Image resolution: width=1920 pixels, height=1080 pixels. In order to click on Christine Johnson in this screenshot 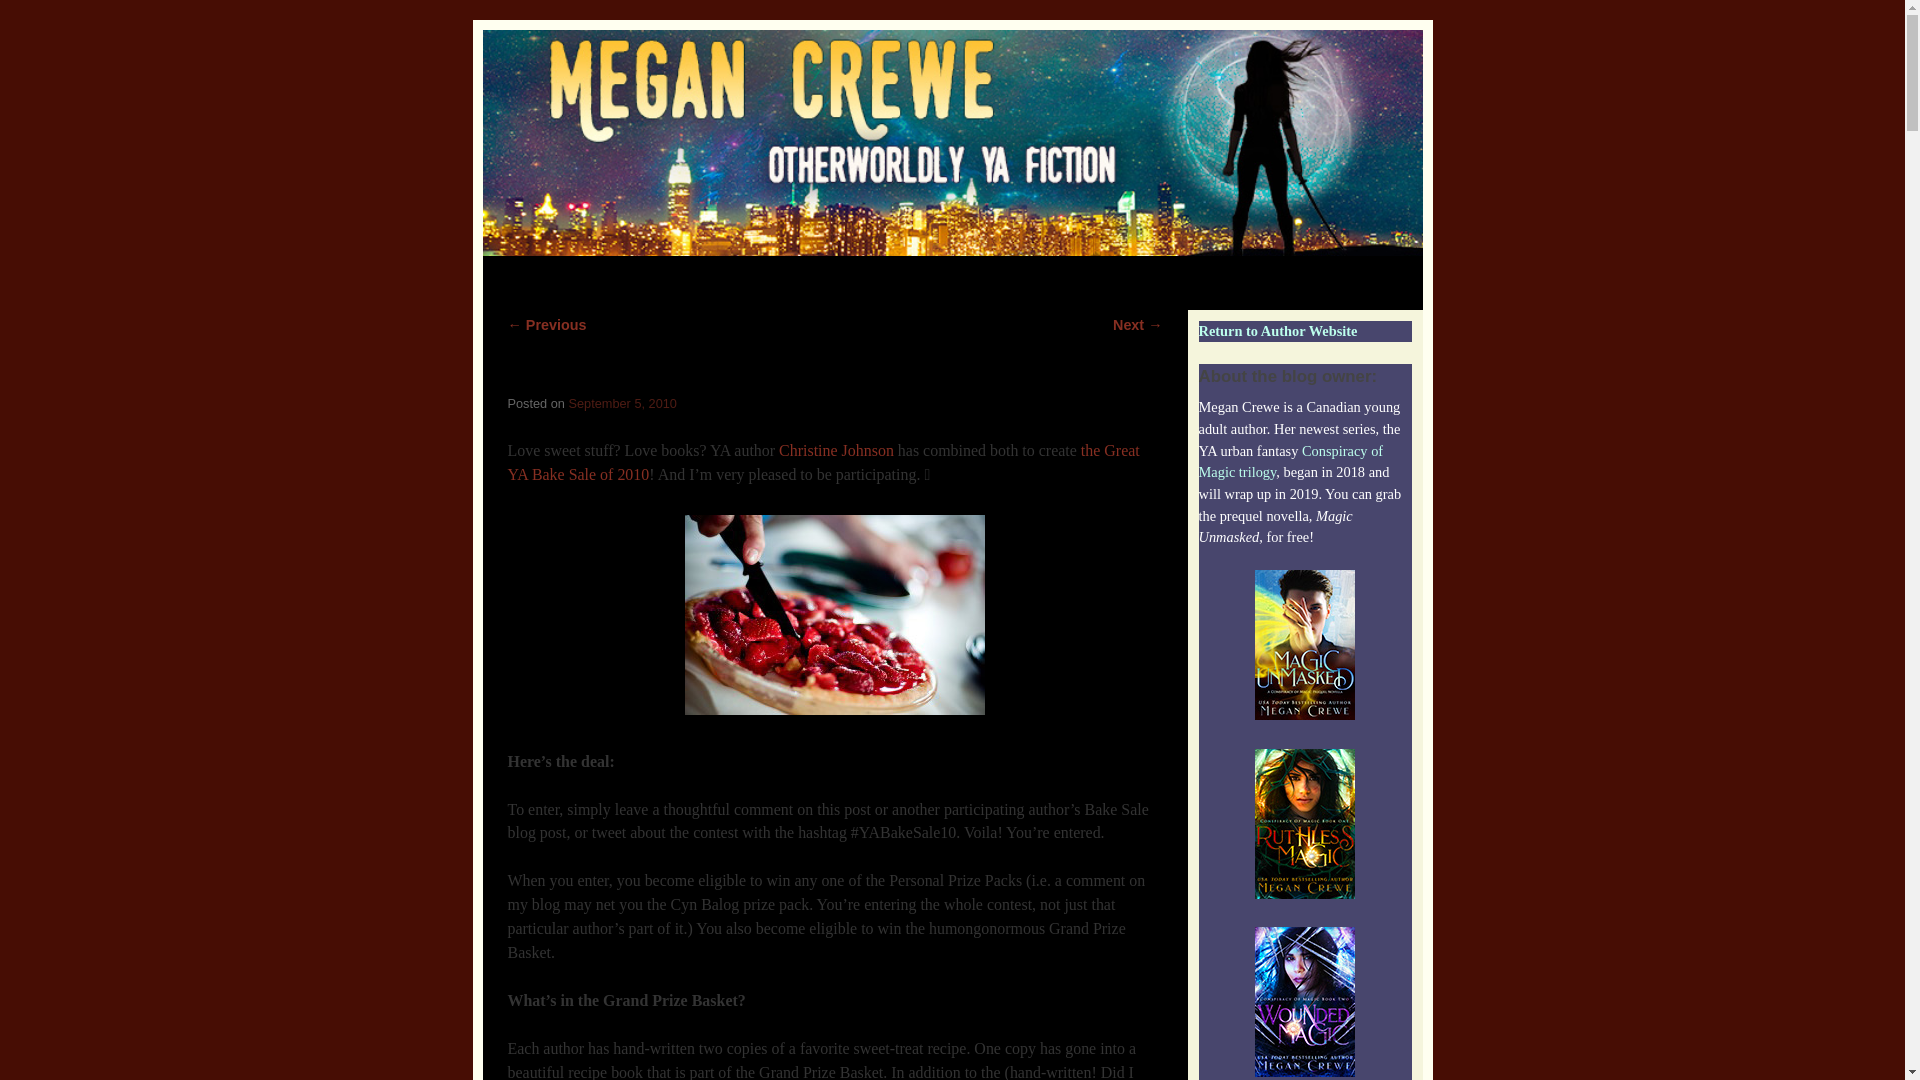, I will do `click(836, 450)`.